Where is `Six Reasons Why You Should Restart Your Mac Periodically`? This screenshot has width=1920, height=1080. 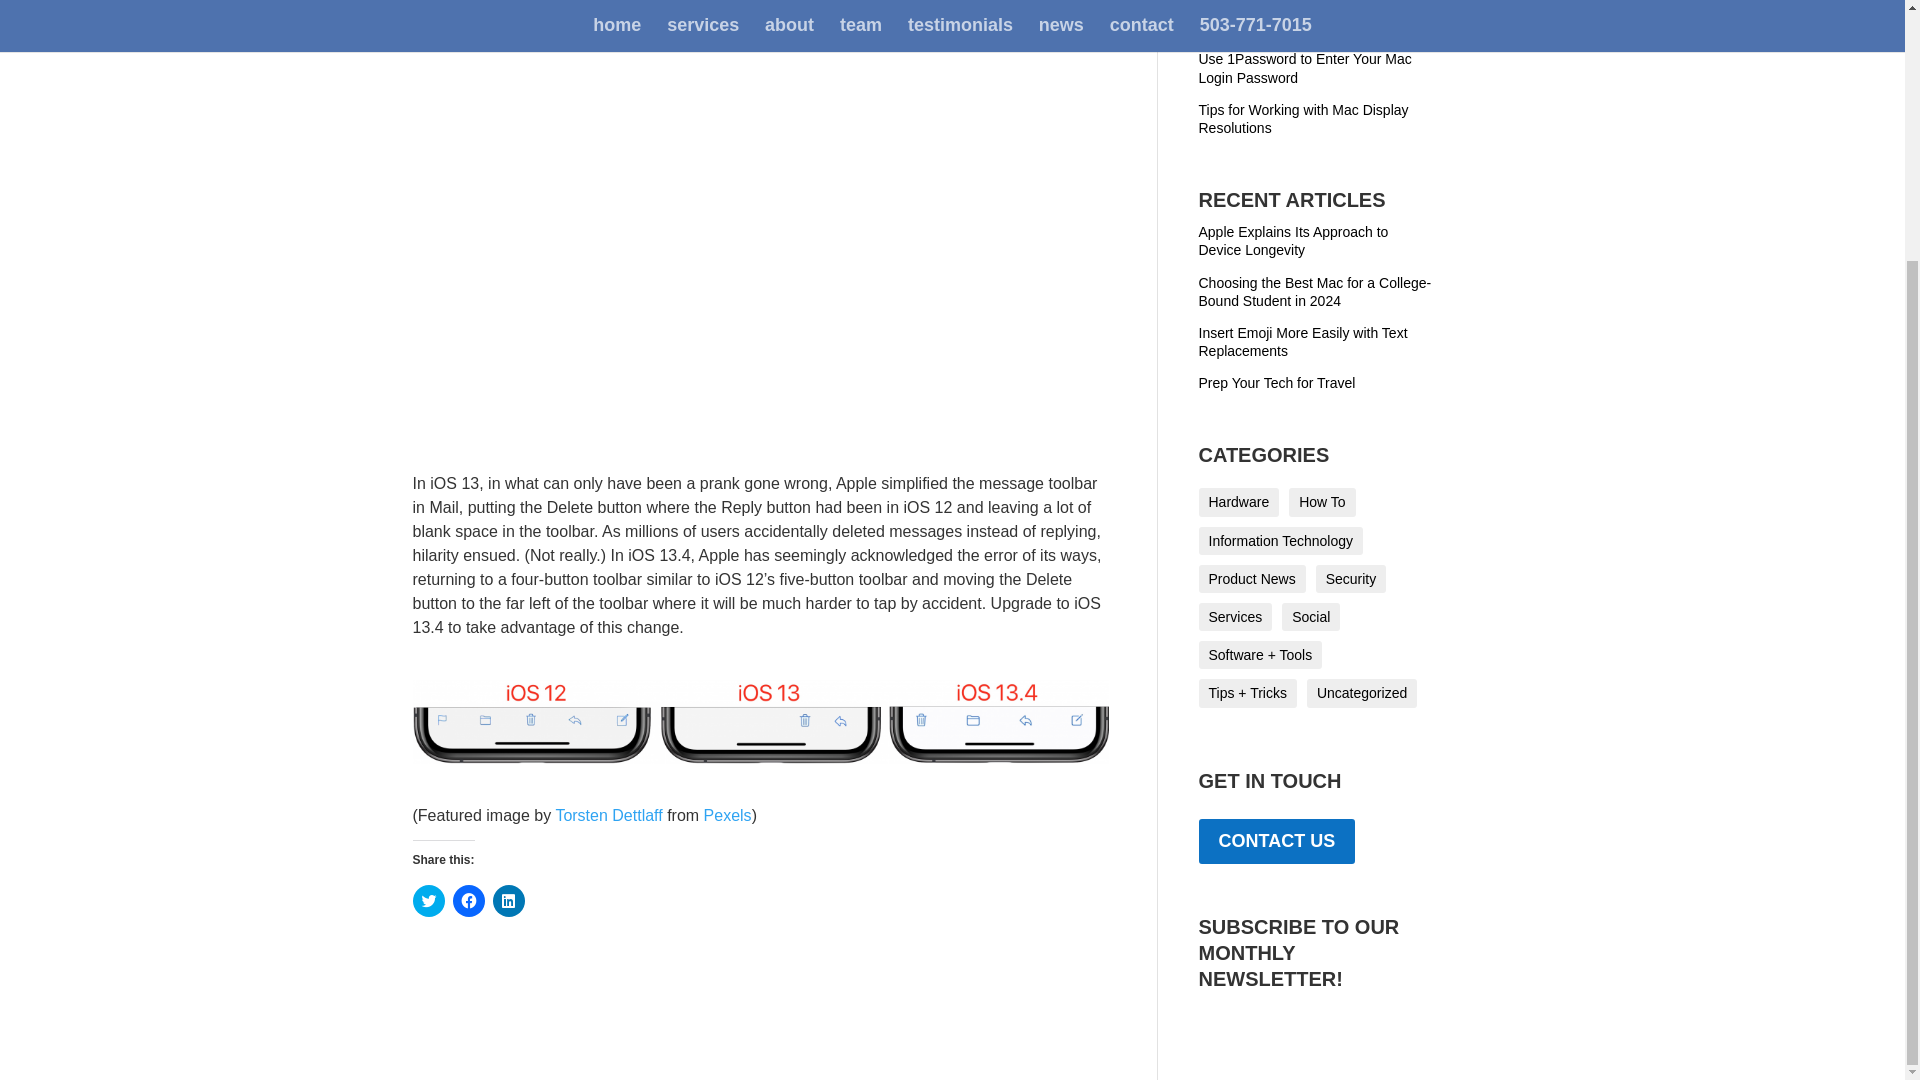 Six Reasons Why You Should Restart Your Mac Periodically is located at coordinates (1315, 18).